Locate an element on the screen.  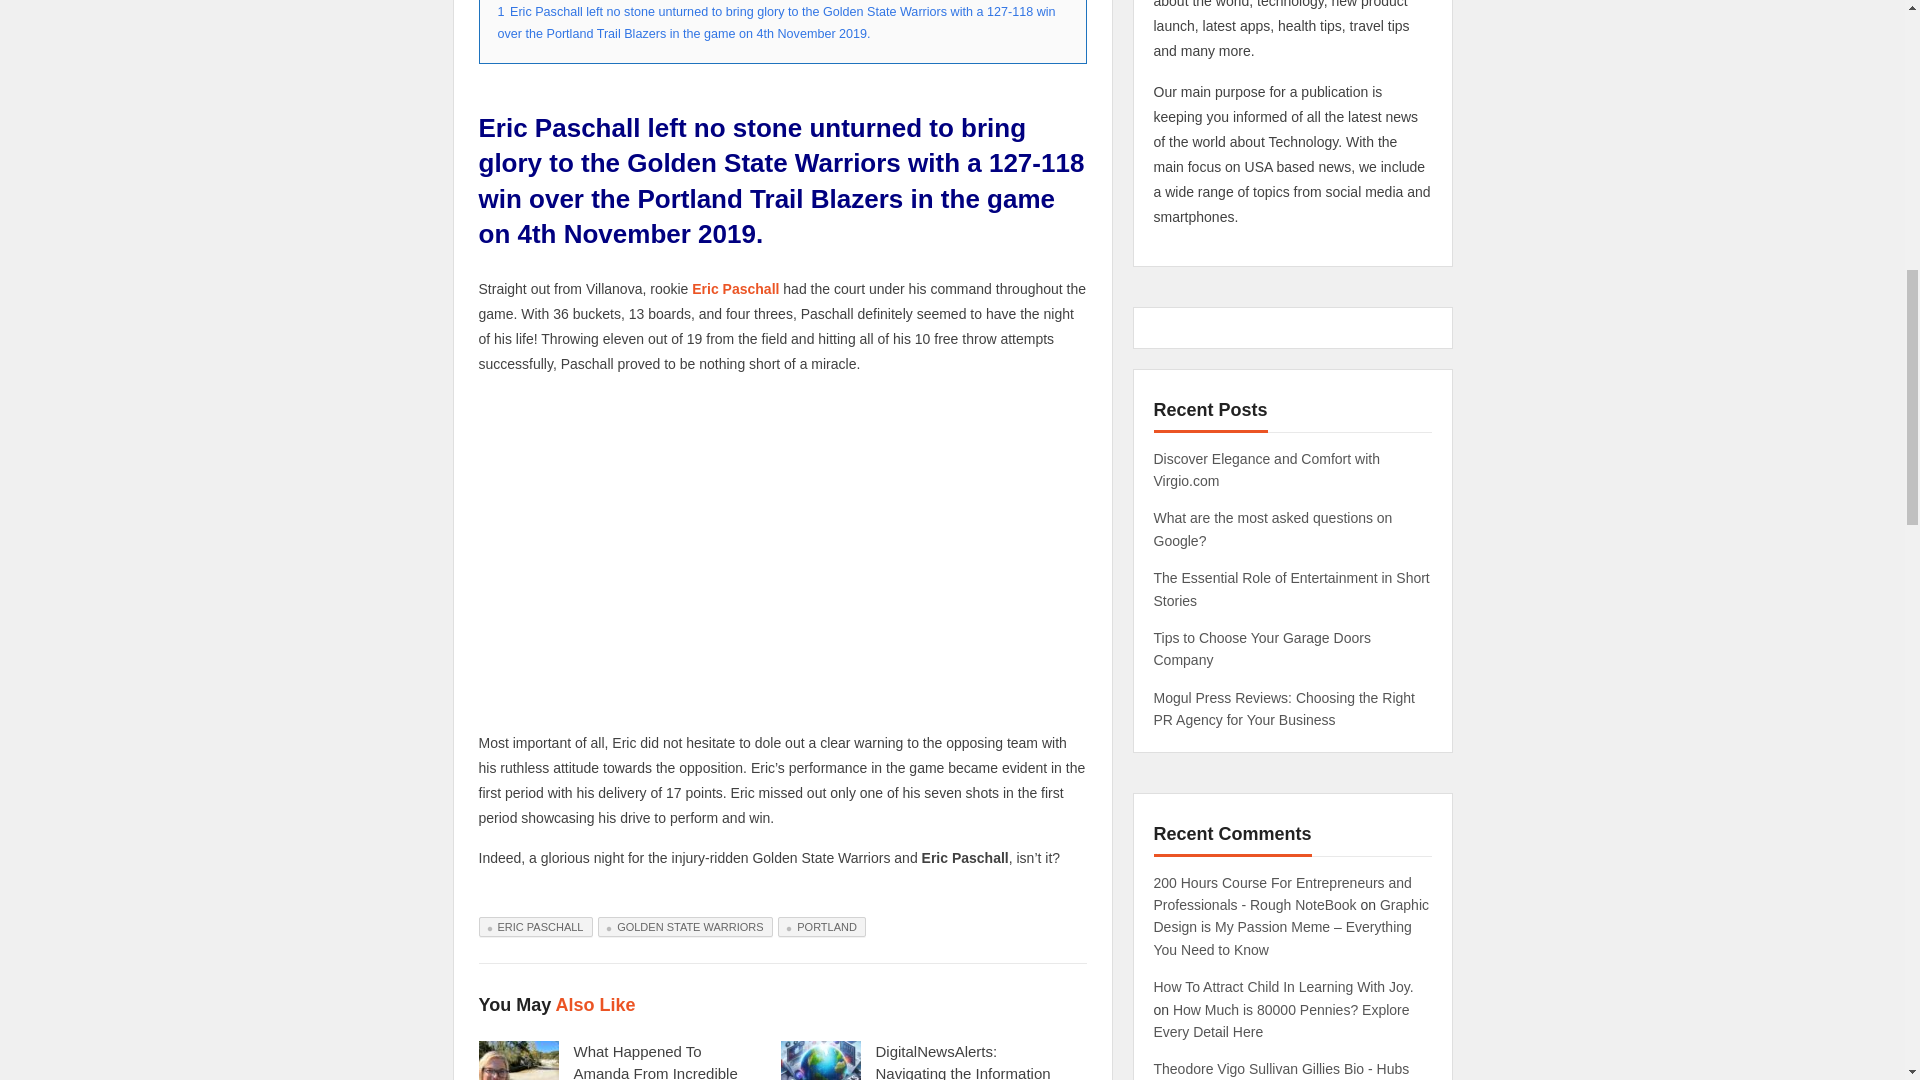
PORTLAND is located at coordinates (821, 926).